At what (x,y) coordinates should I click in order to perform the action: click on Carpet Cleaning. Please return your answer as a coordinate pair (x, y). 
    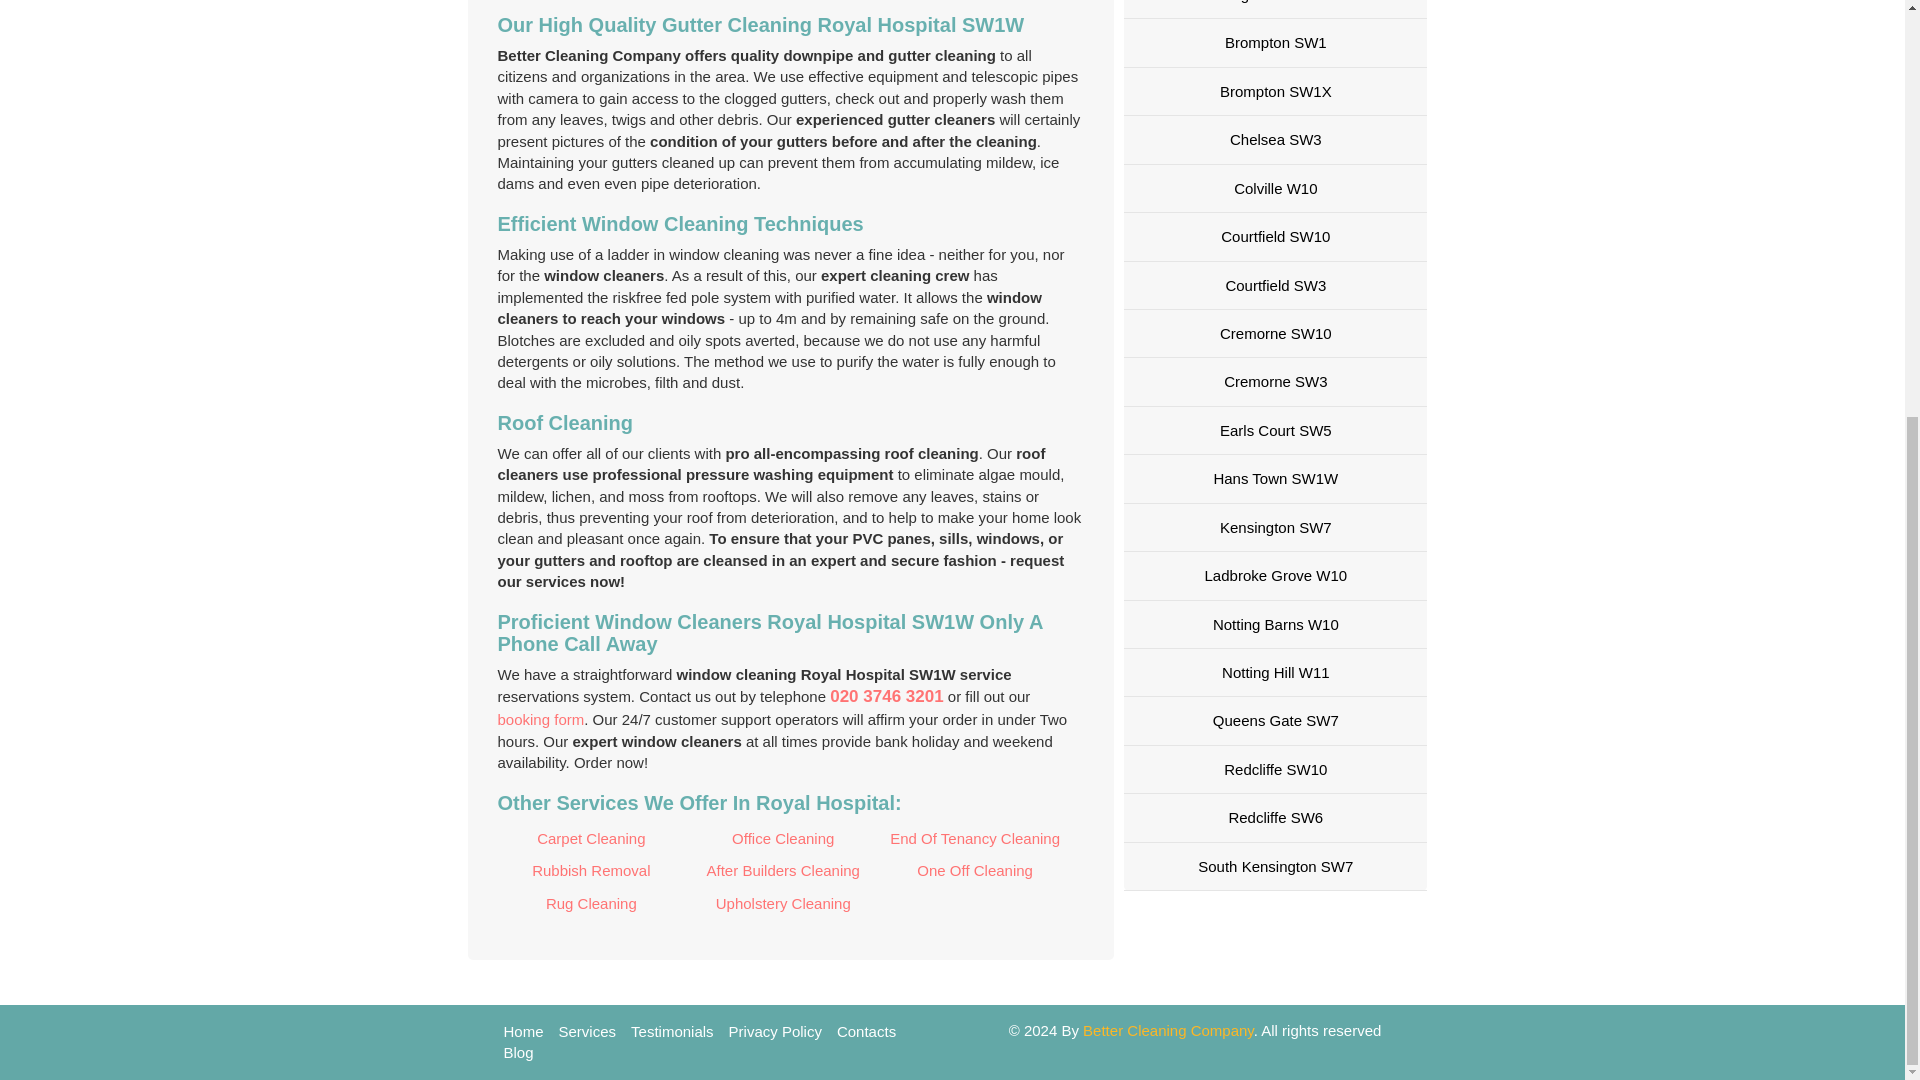
    Looking at the image, I should click on (591, 838).